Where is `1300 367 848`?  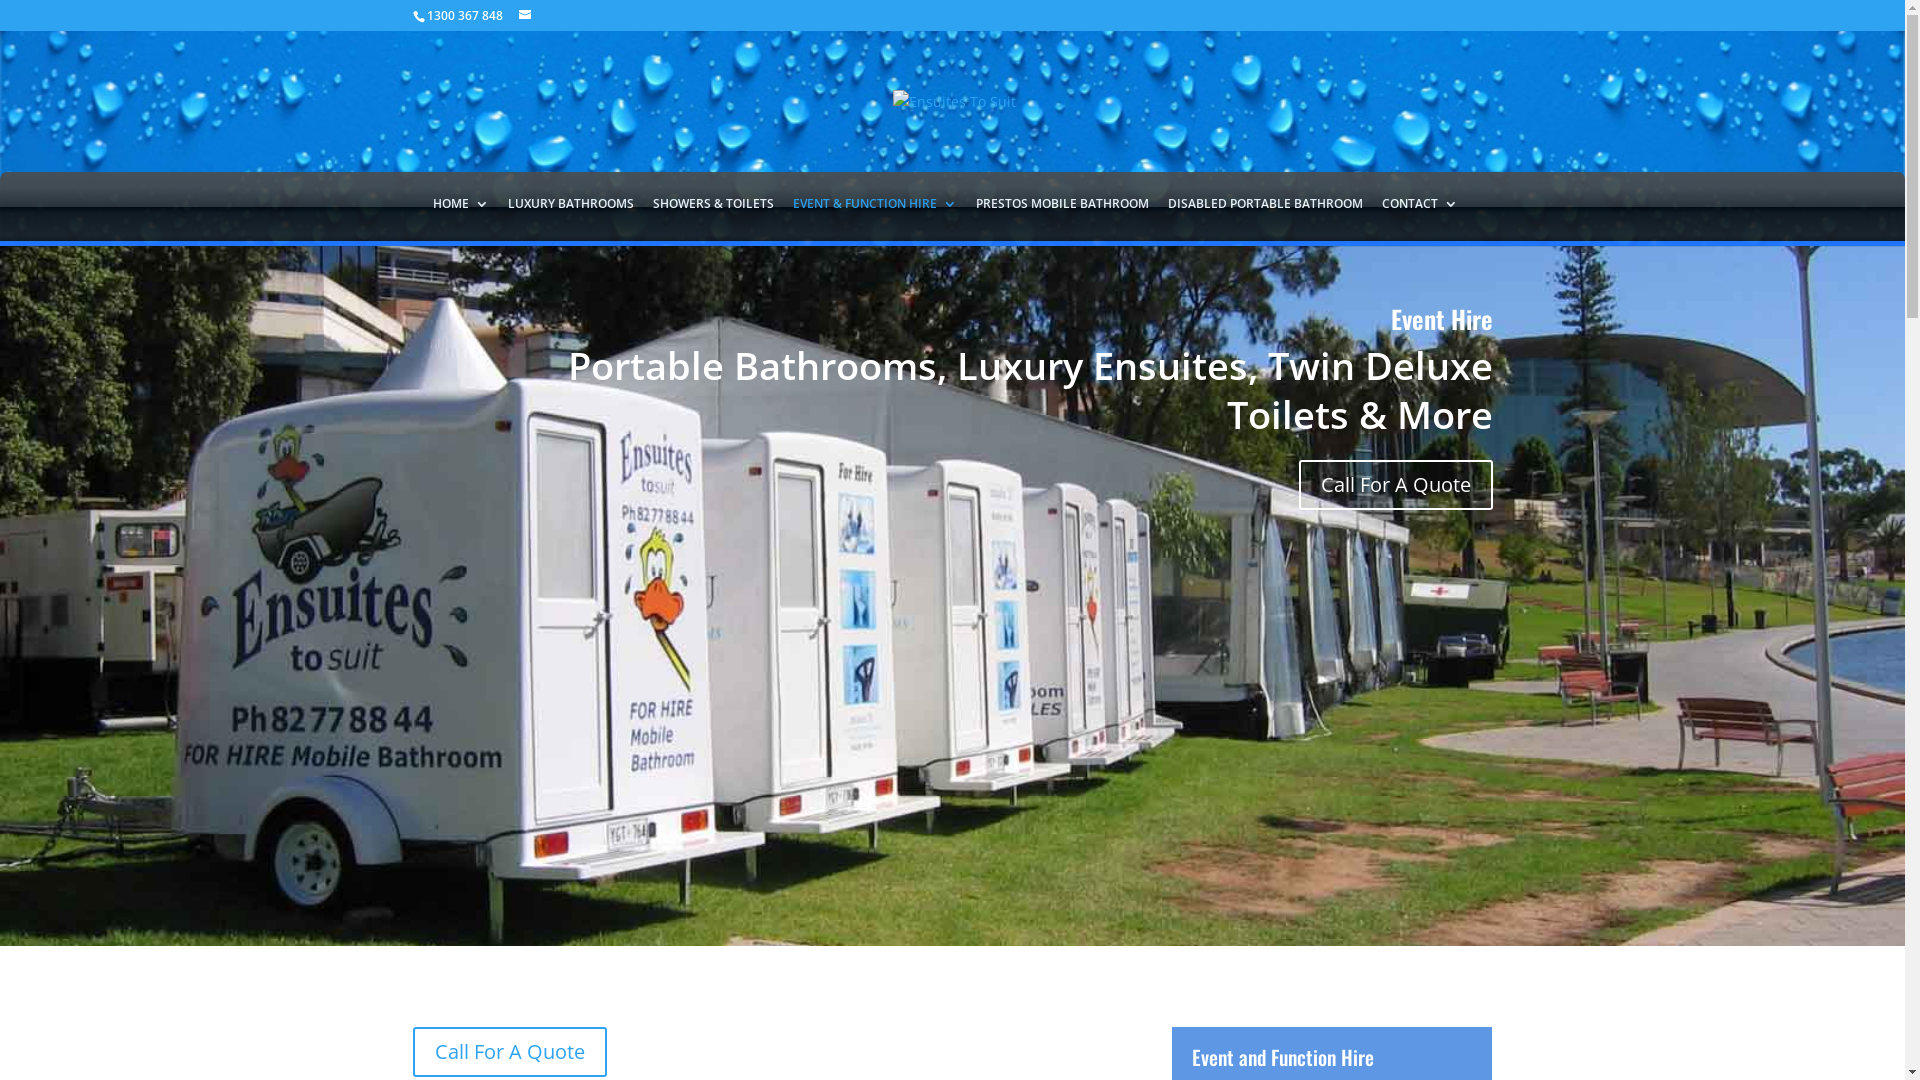
1300 367 848 is located at coordinates (464, 16).